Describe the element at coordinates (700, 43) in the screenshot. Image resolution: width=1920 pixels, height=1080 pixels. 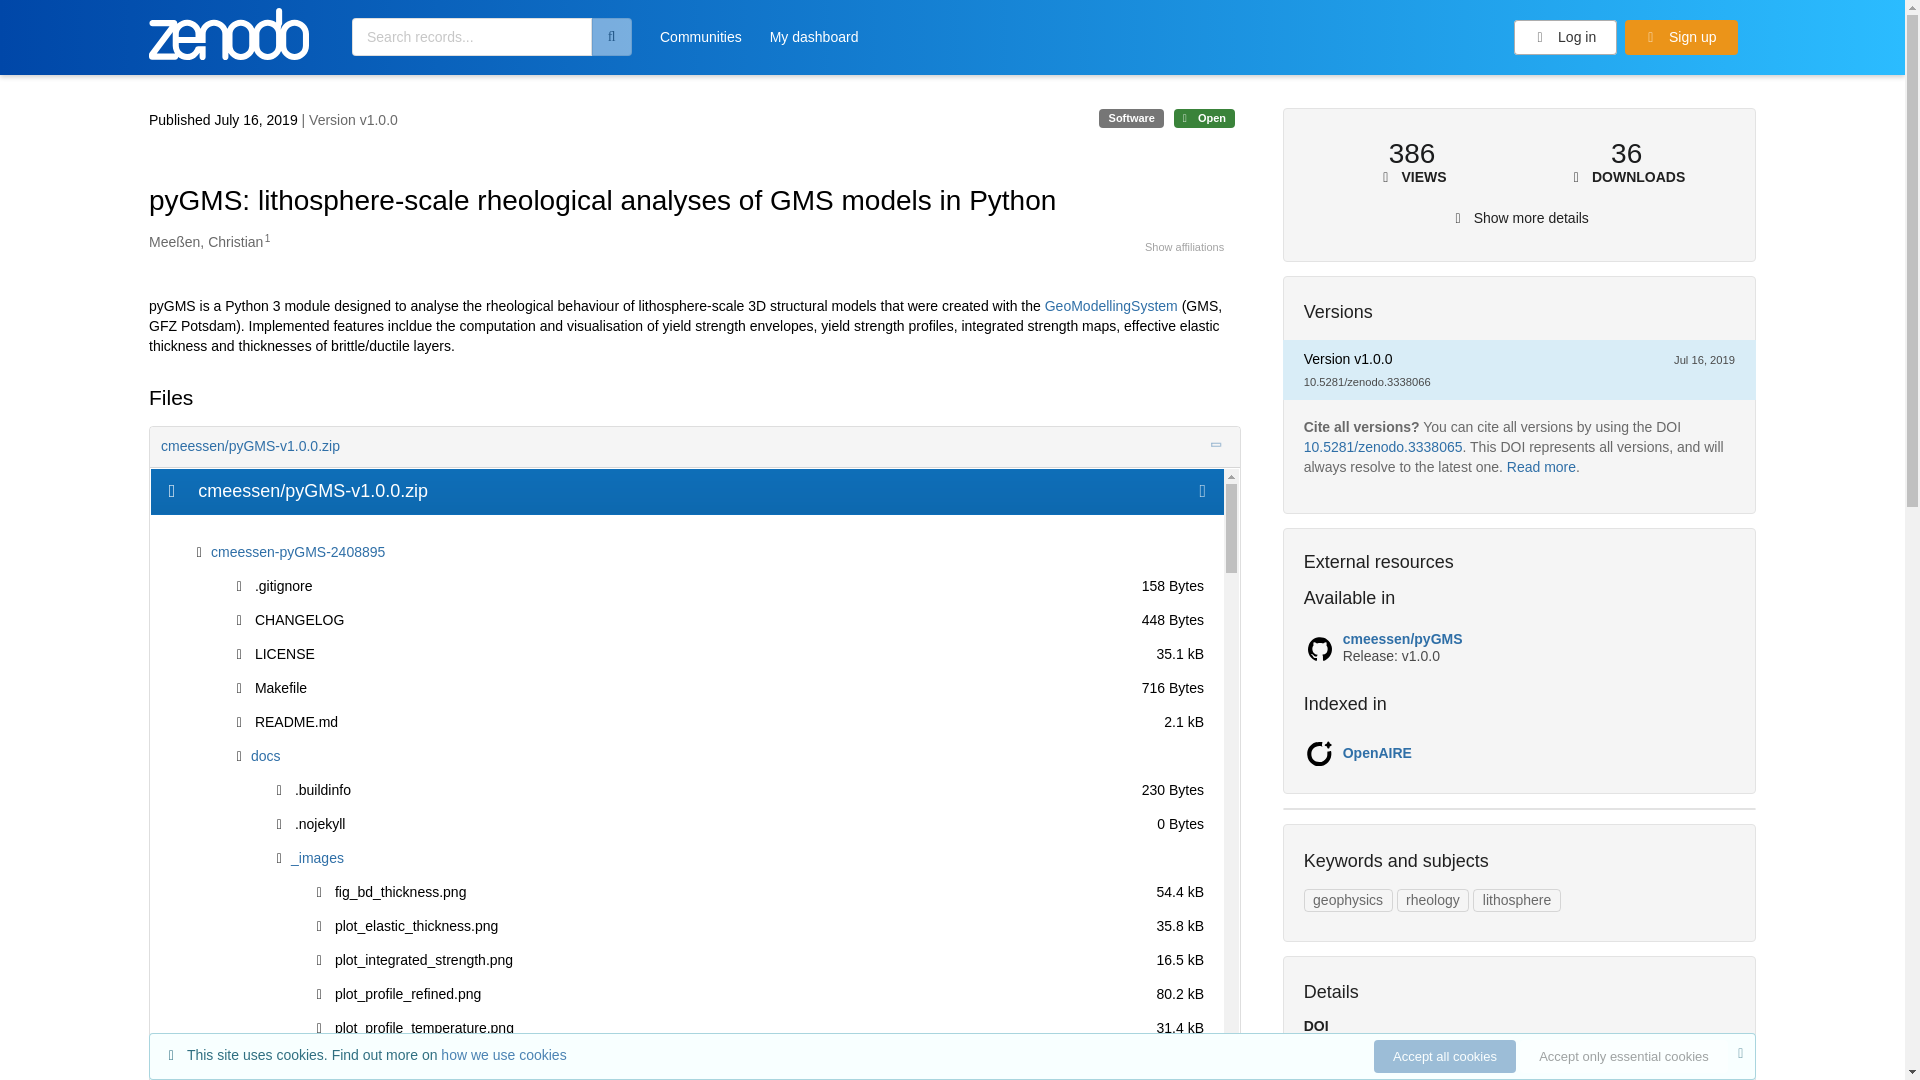
I see `Communities` at that location.